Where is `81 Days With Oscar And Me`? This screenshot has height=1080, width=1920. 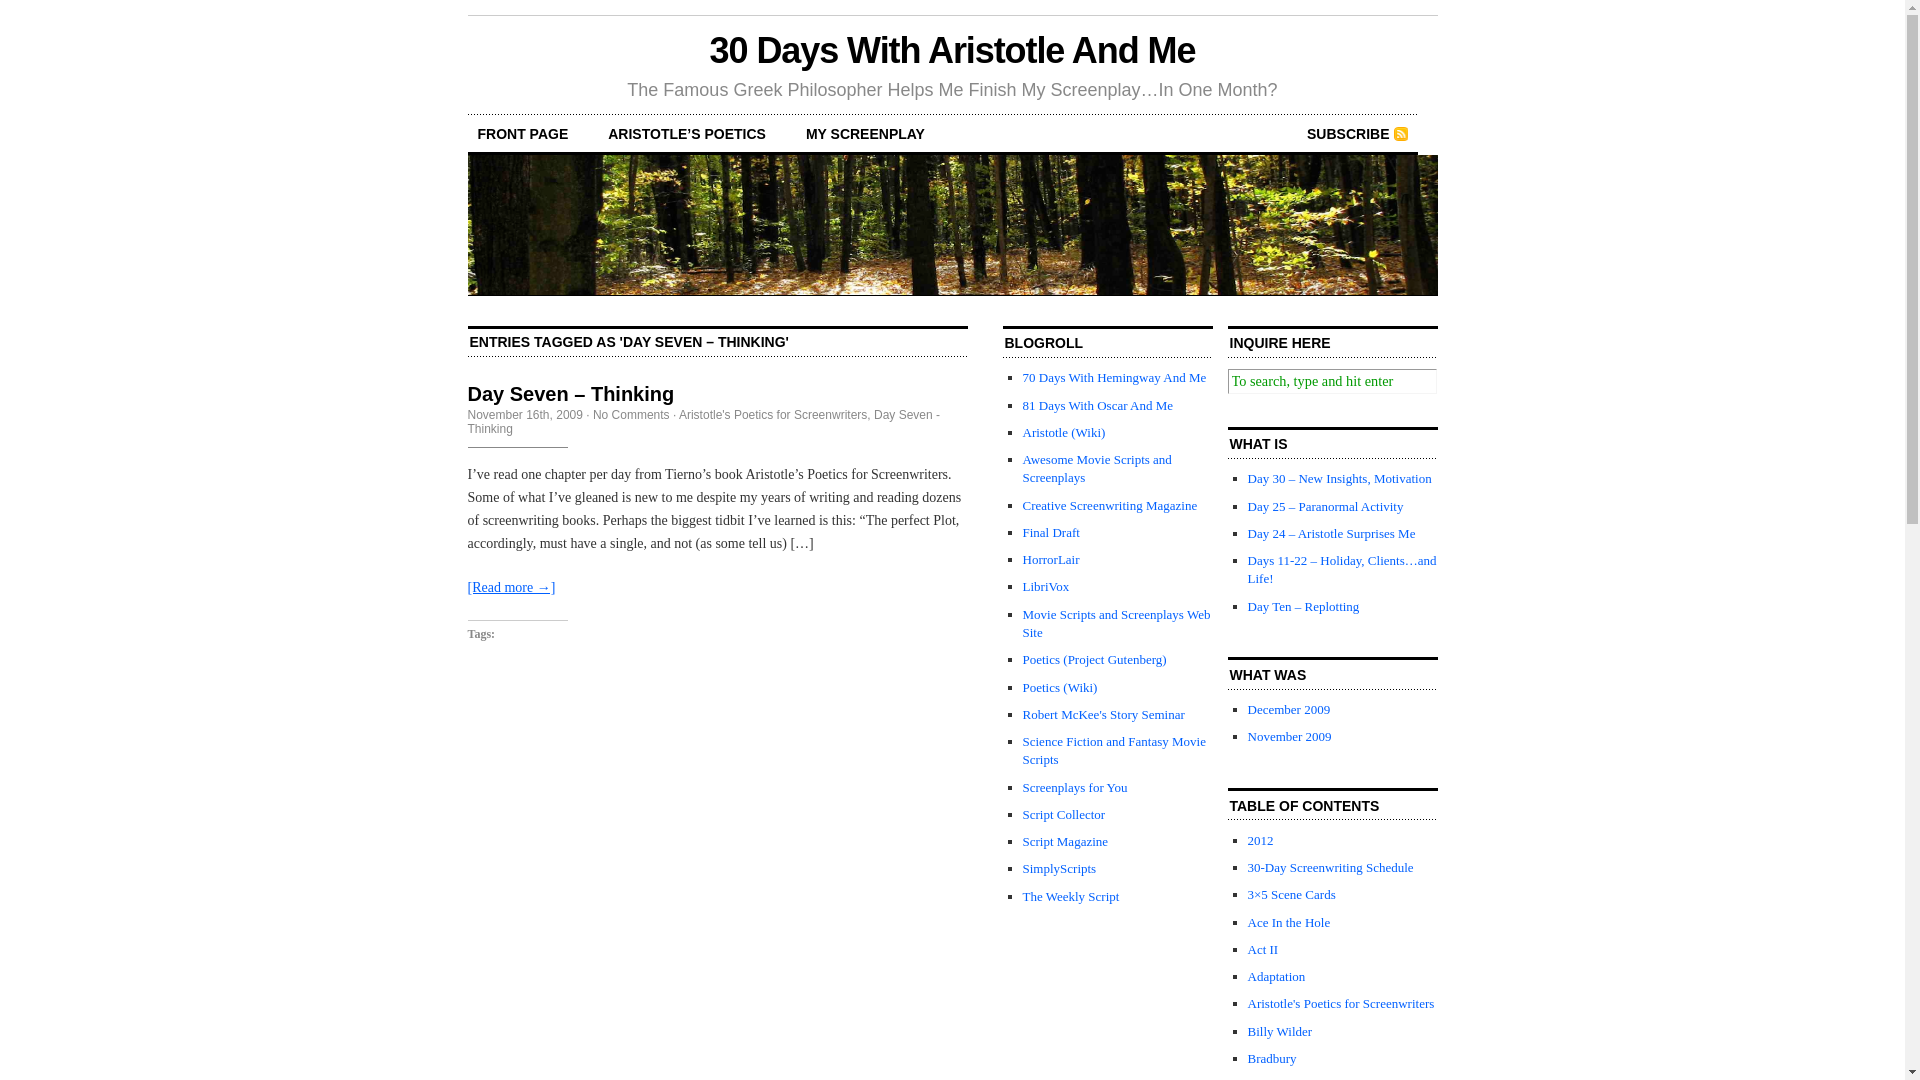 81 Days With Oscar And Me is located at coordinates (1098, 406).